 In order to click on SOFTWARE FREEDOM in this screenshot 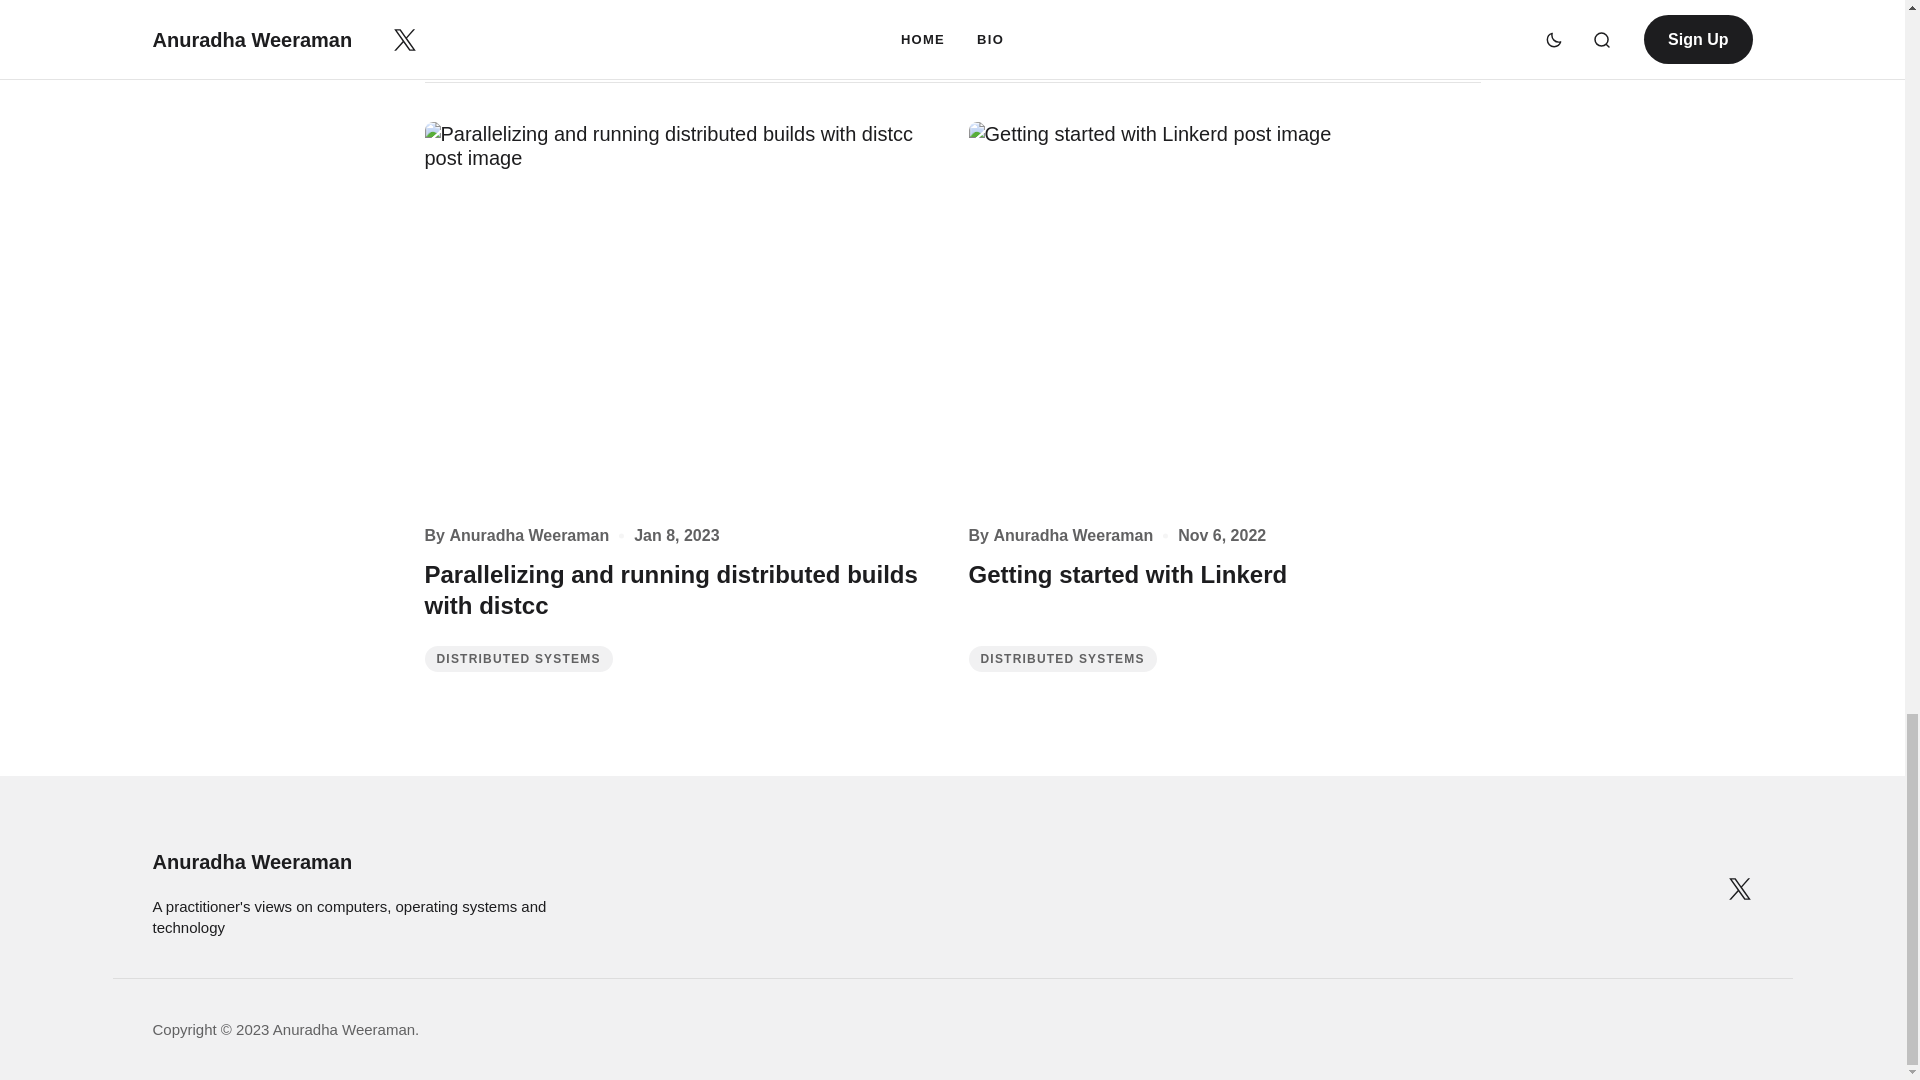, I will do `click(548, 28)`.